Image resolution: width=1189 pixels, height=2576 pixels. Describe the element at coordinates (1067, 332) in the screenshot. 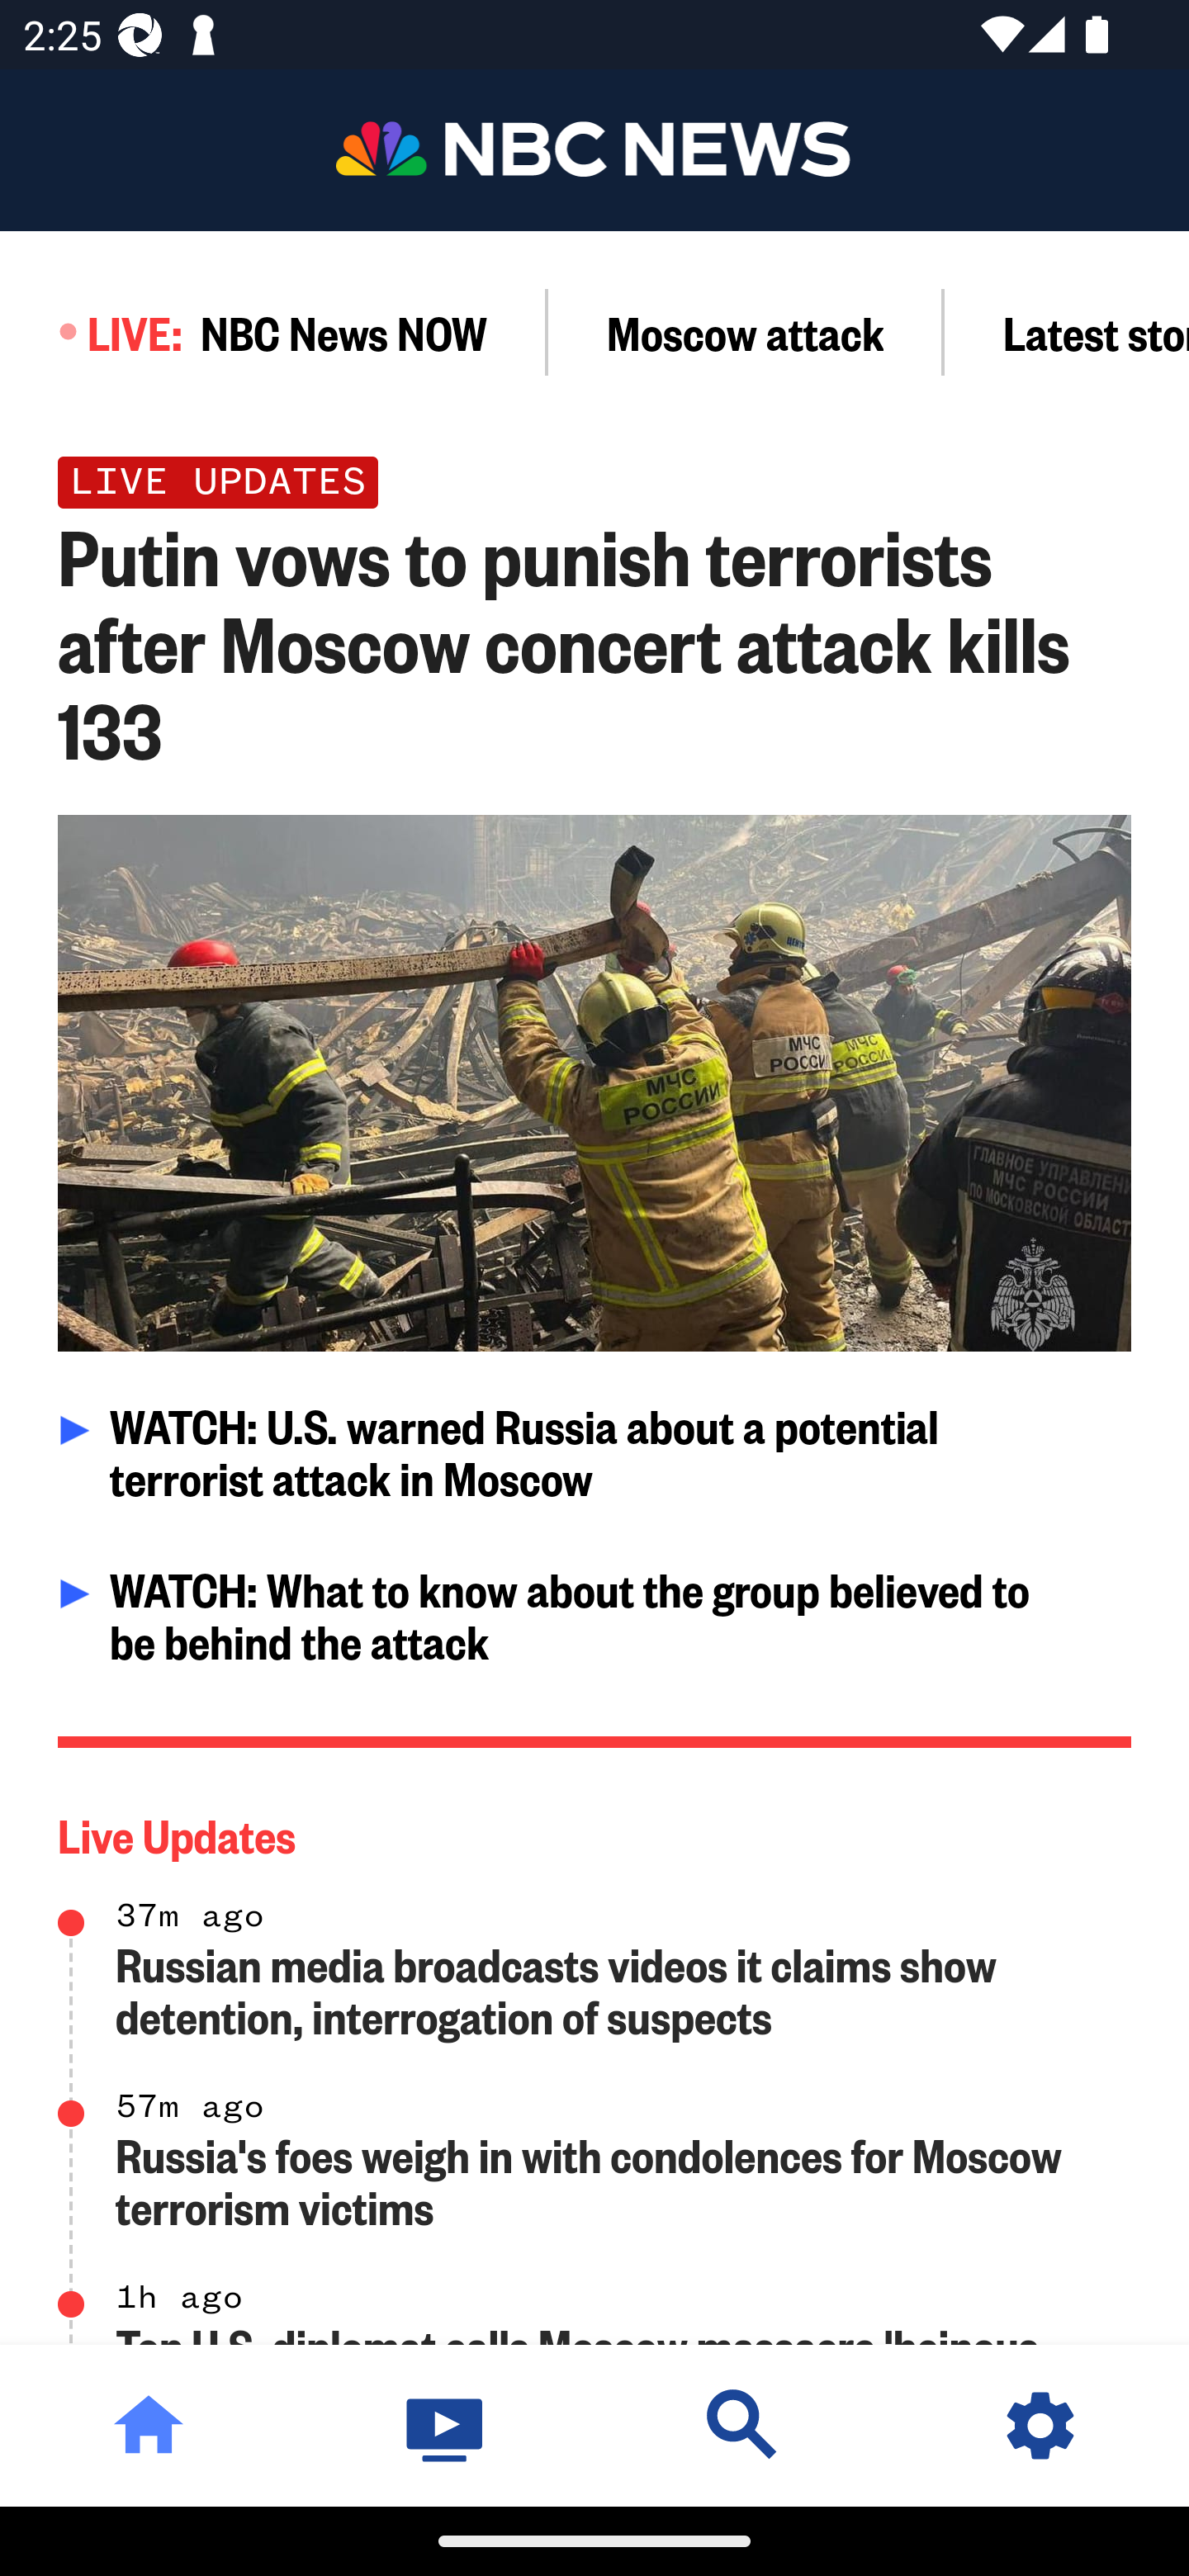

I see `Latest stories Section,Latest stories` at that location.